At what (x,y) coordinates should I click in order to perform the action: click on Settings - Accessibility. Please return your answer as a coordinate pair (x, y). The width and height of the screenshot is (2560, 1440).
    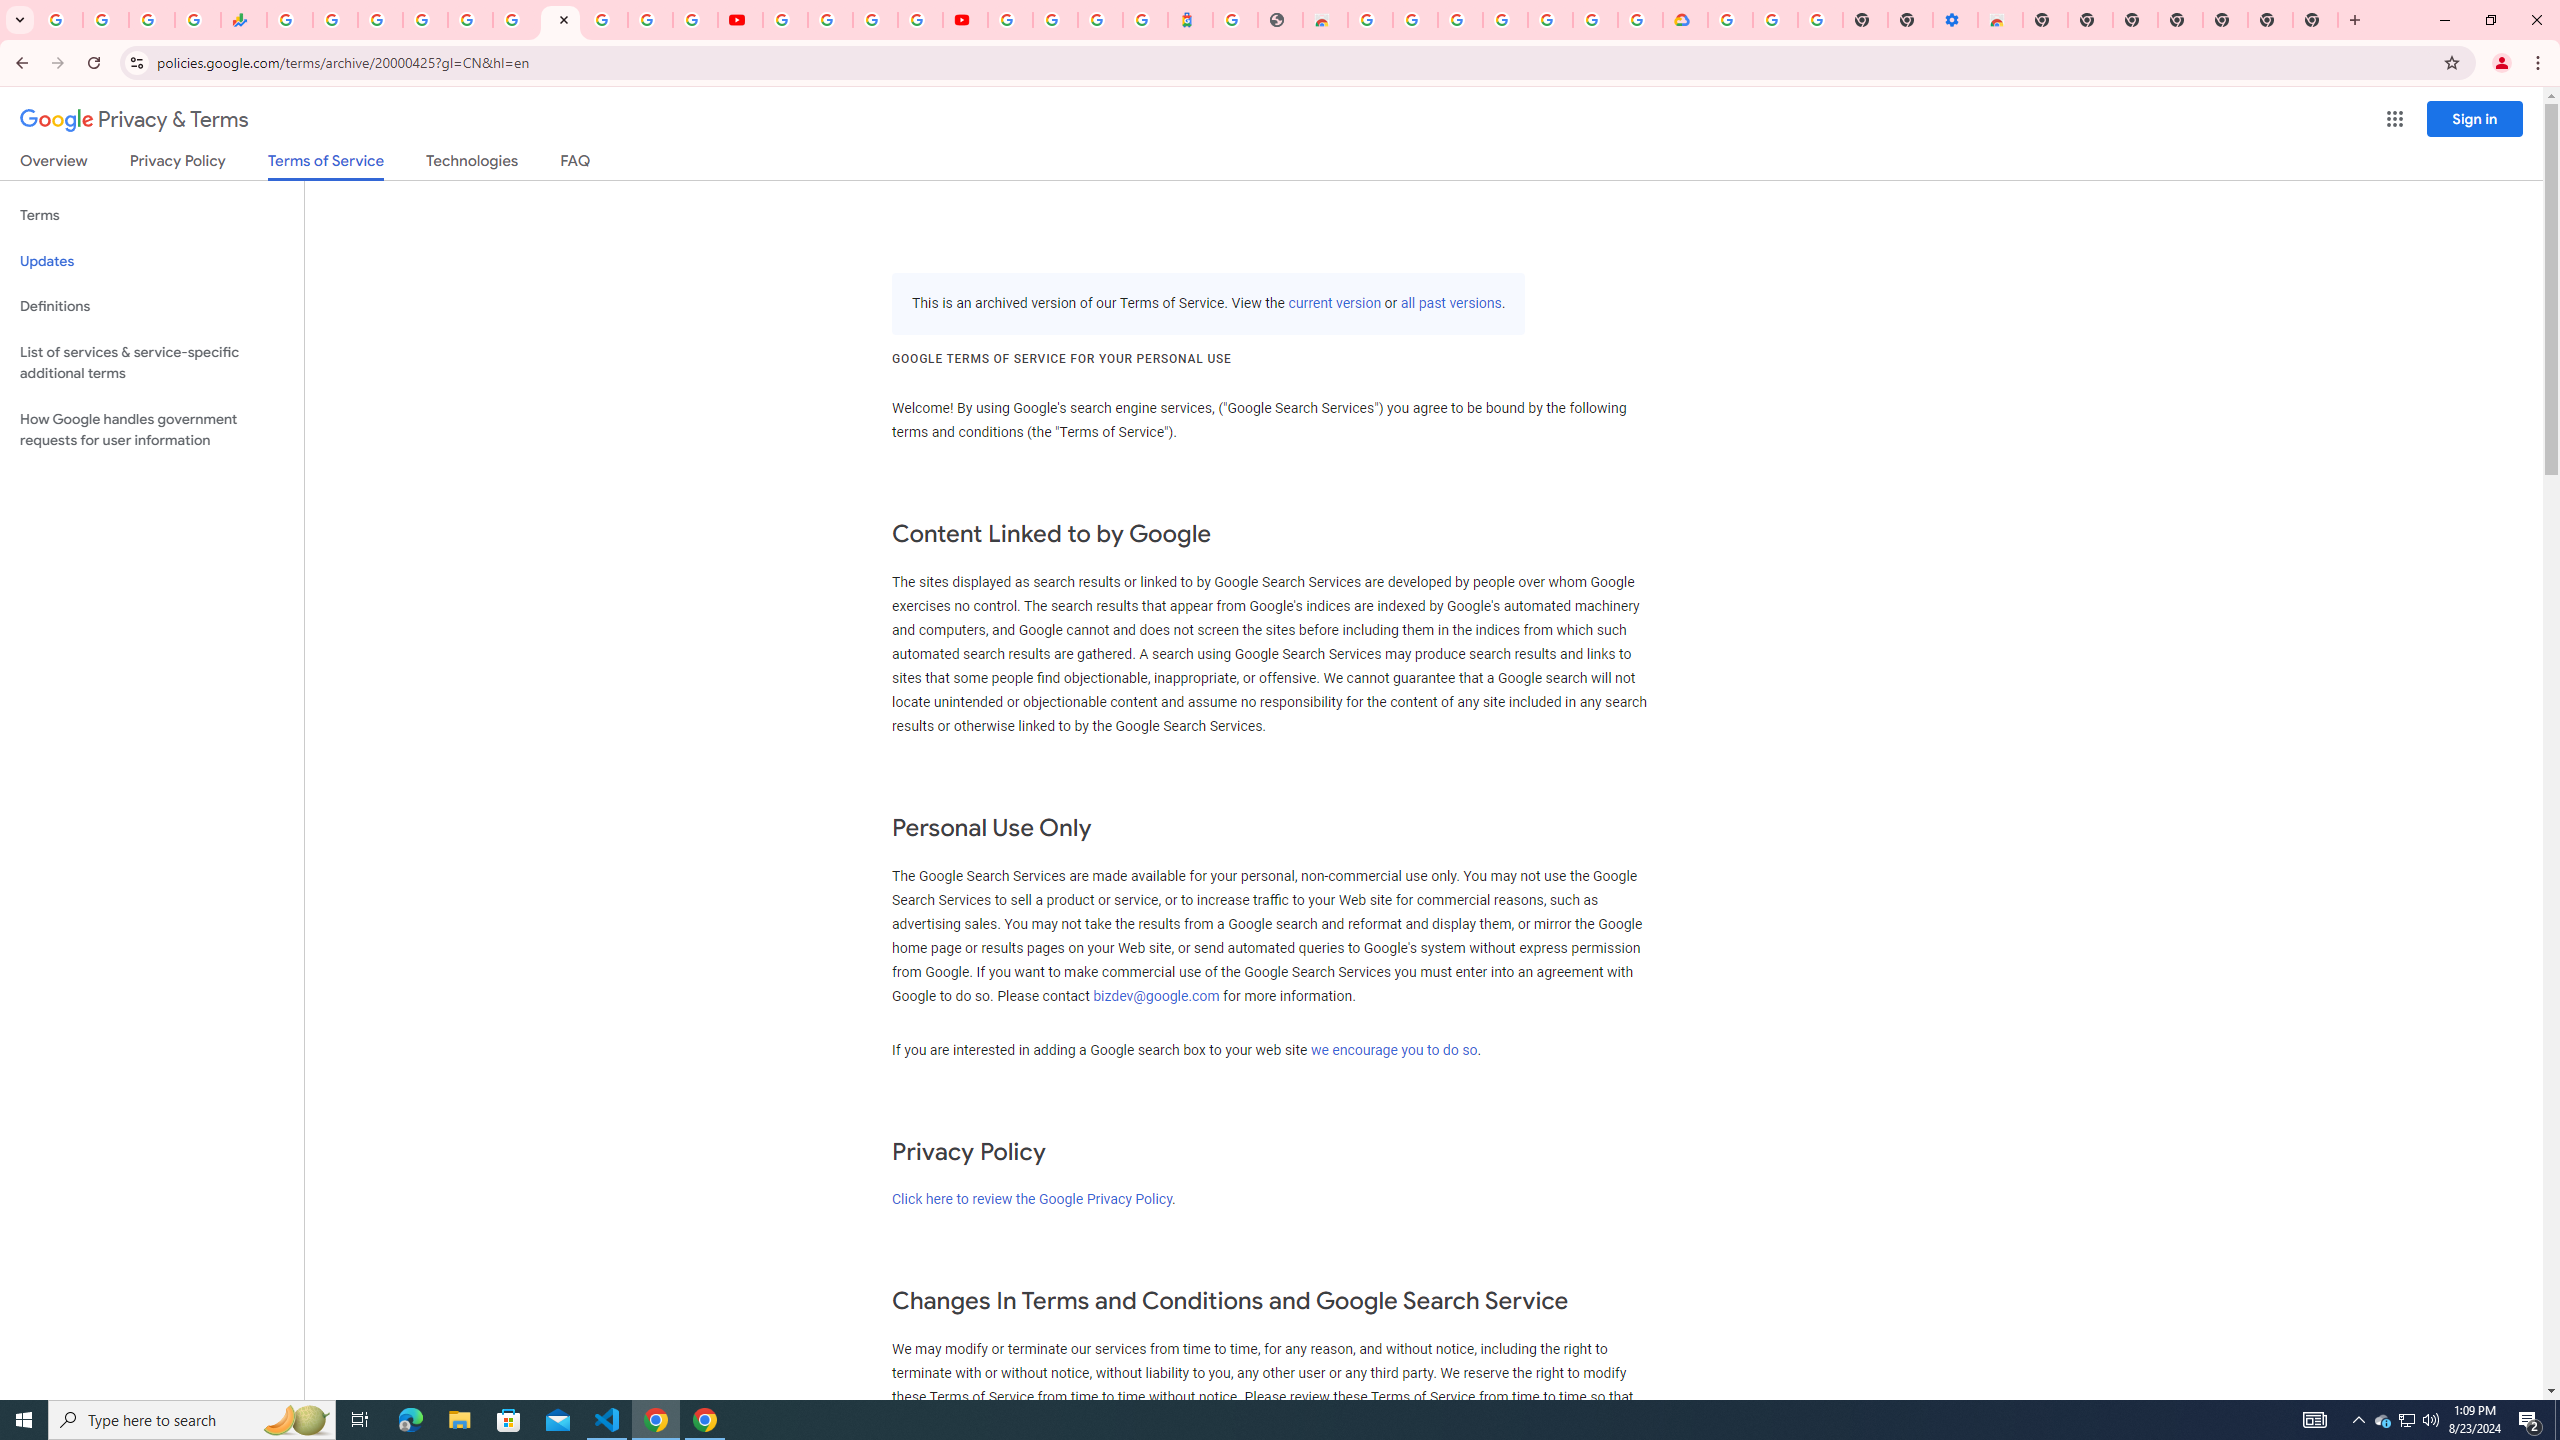
    Looking at the image, I should click on (1956, 20).